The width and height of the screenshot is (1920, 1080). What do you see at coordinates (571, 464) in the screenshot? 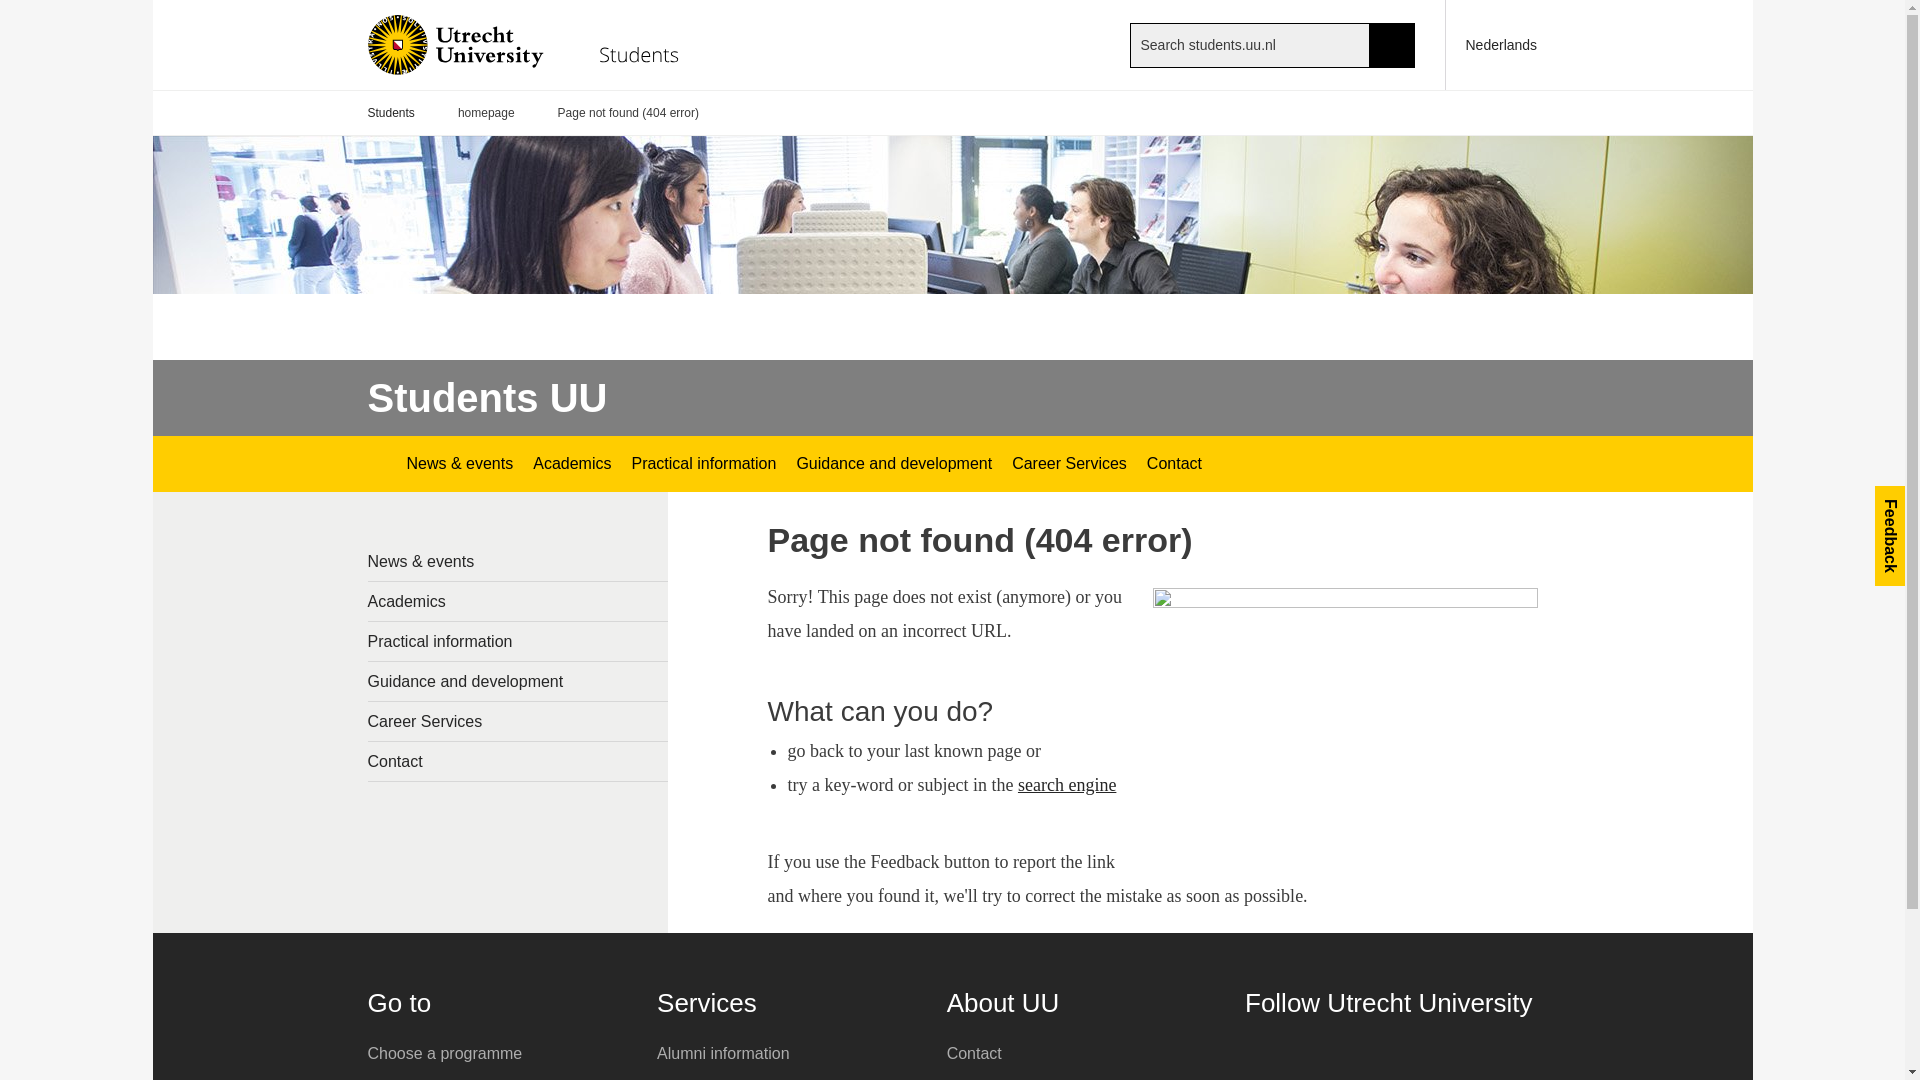
I see `Academics` at bounding box center [571, 464].